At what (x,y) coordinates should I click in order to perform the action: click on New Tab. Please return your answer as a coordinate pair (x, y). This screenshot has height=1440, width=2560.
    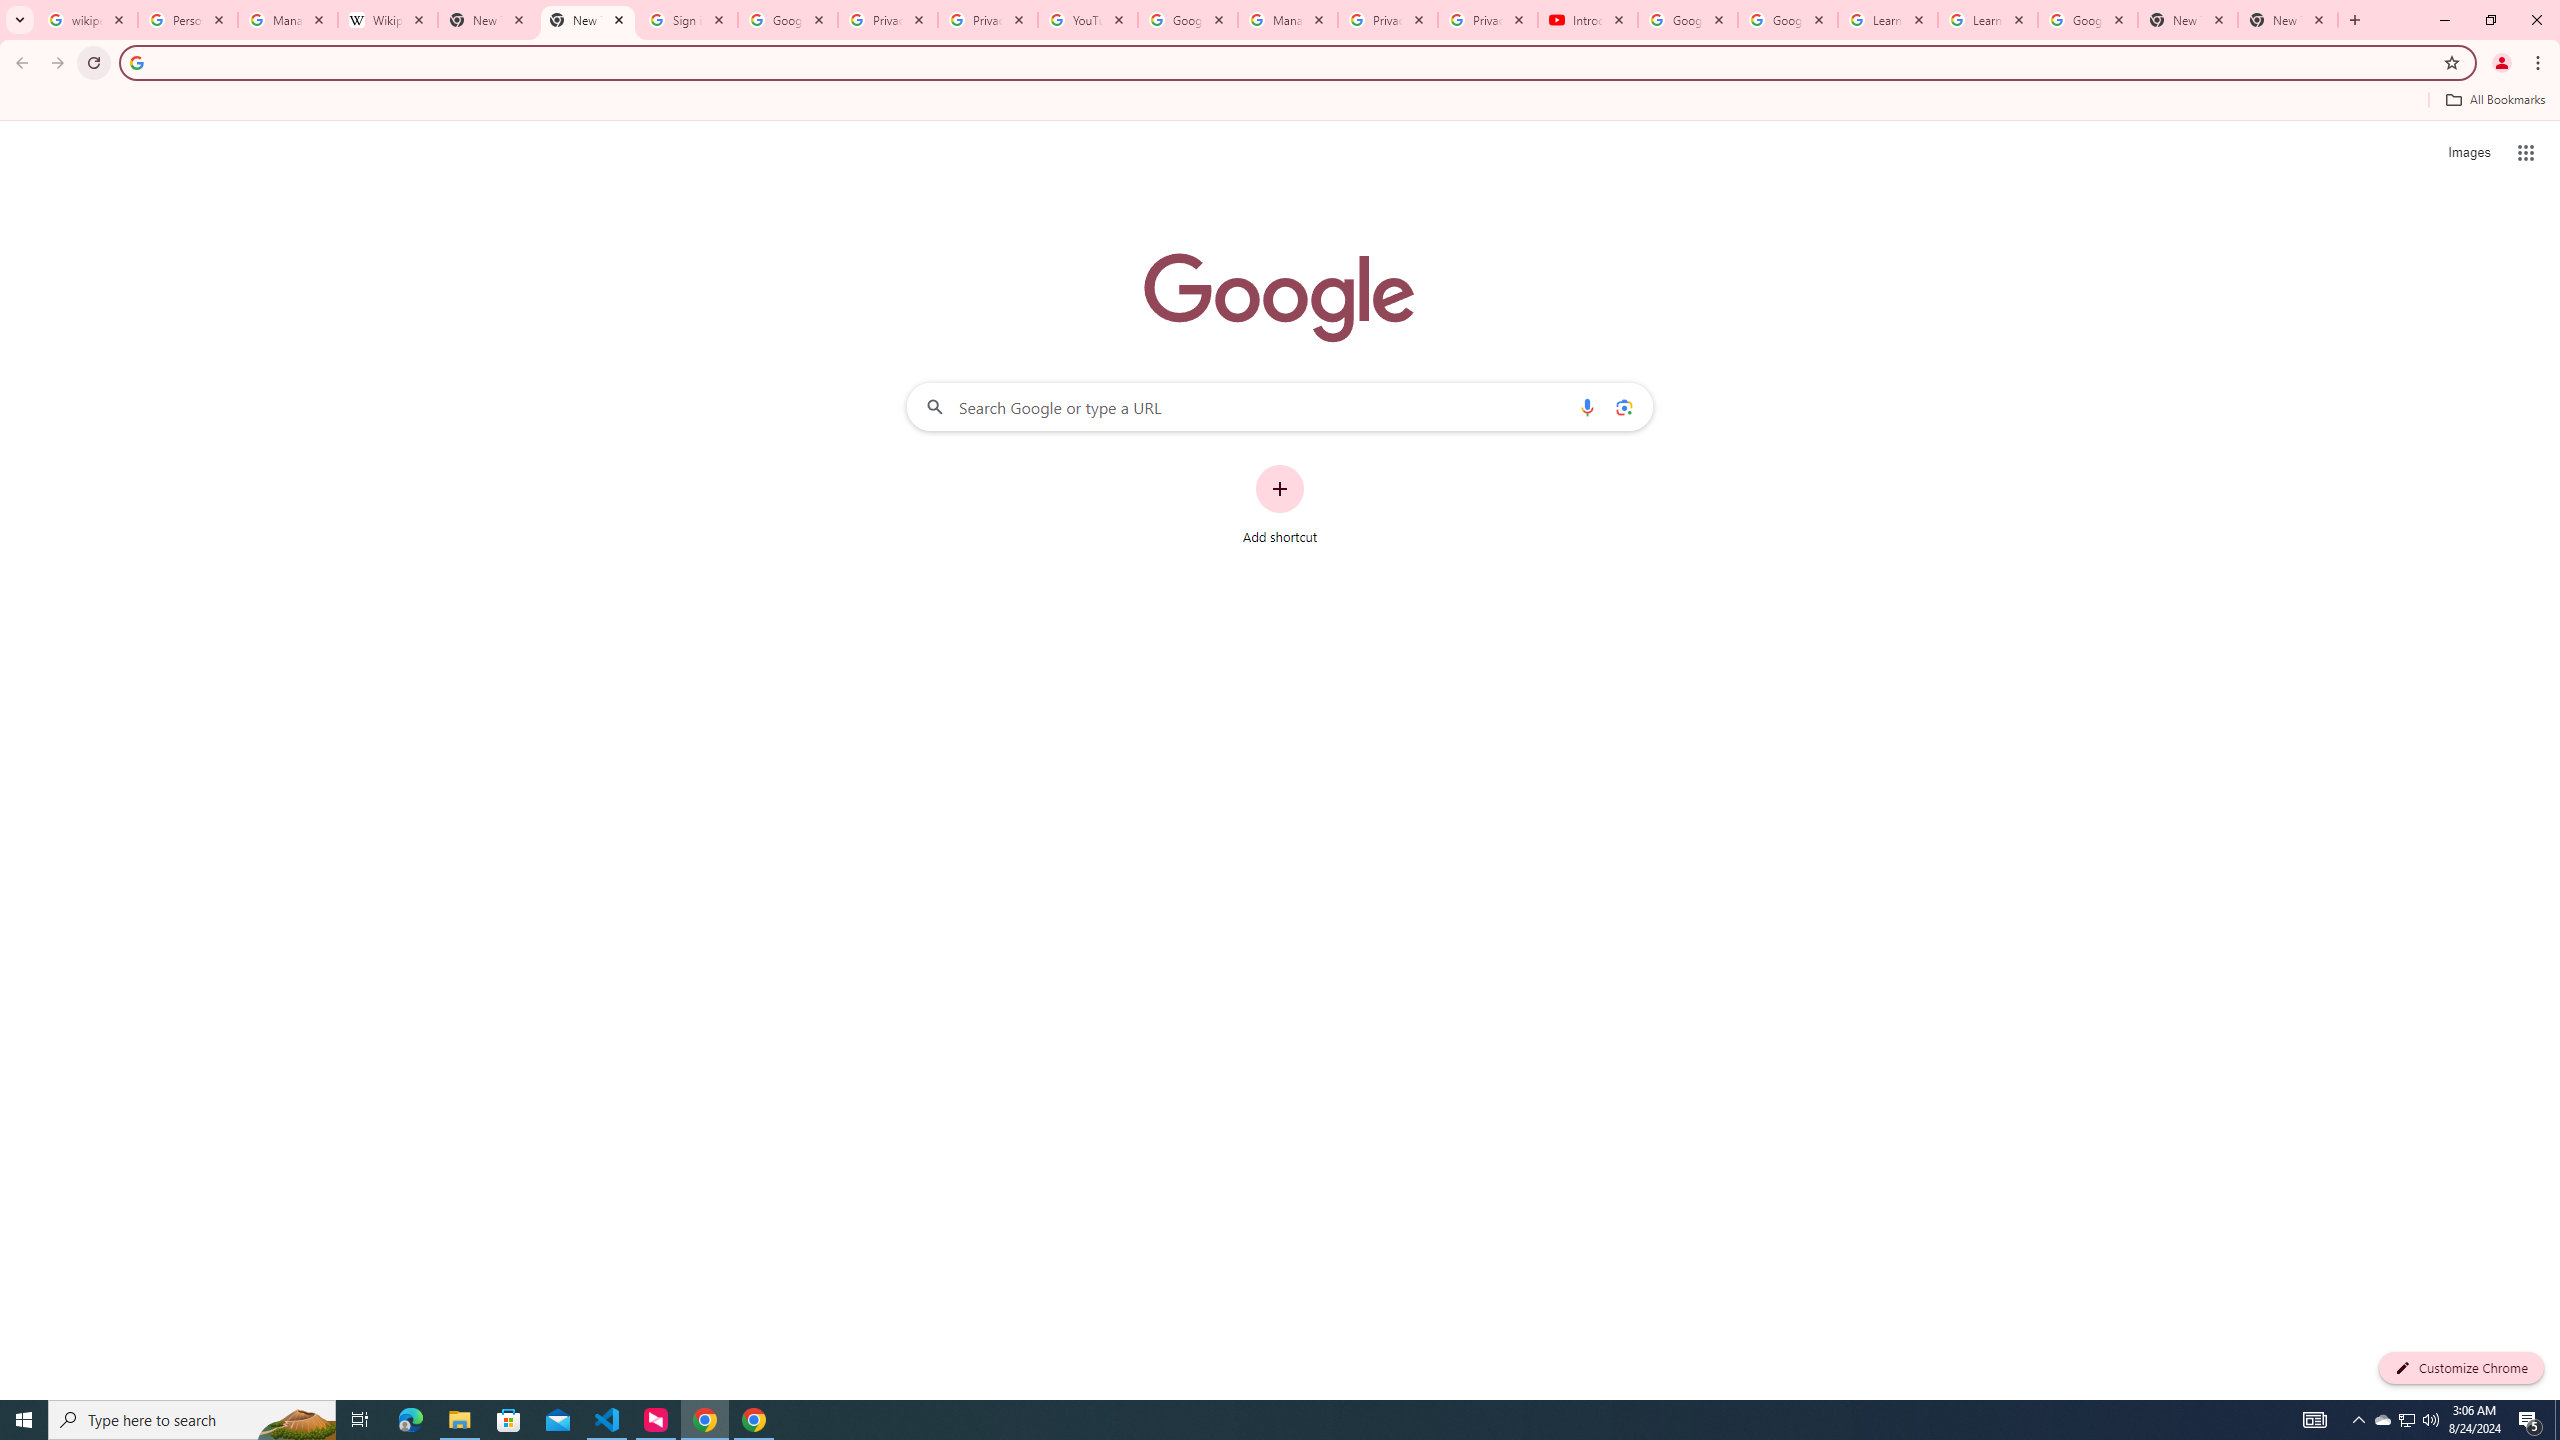
    Looking at the image, I should click on (588, 20).